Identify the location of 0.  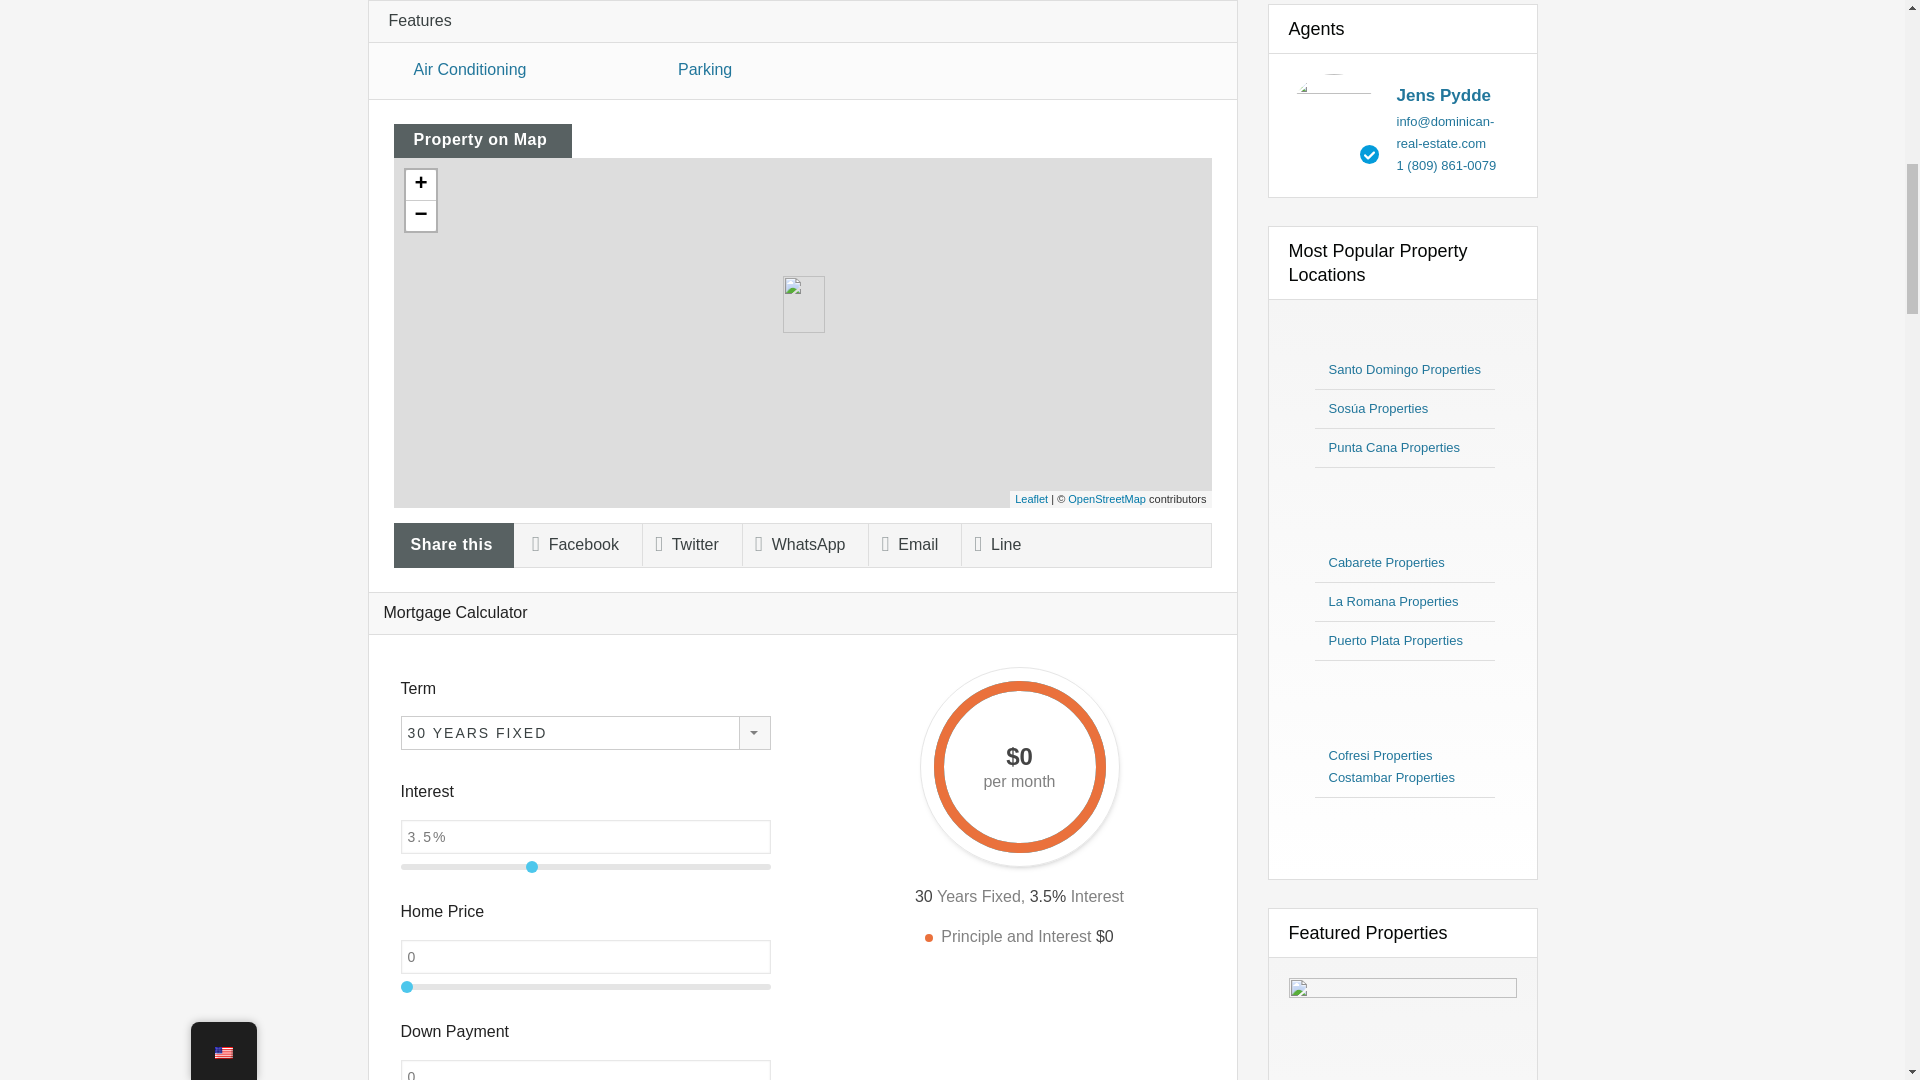
(584, 956).